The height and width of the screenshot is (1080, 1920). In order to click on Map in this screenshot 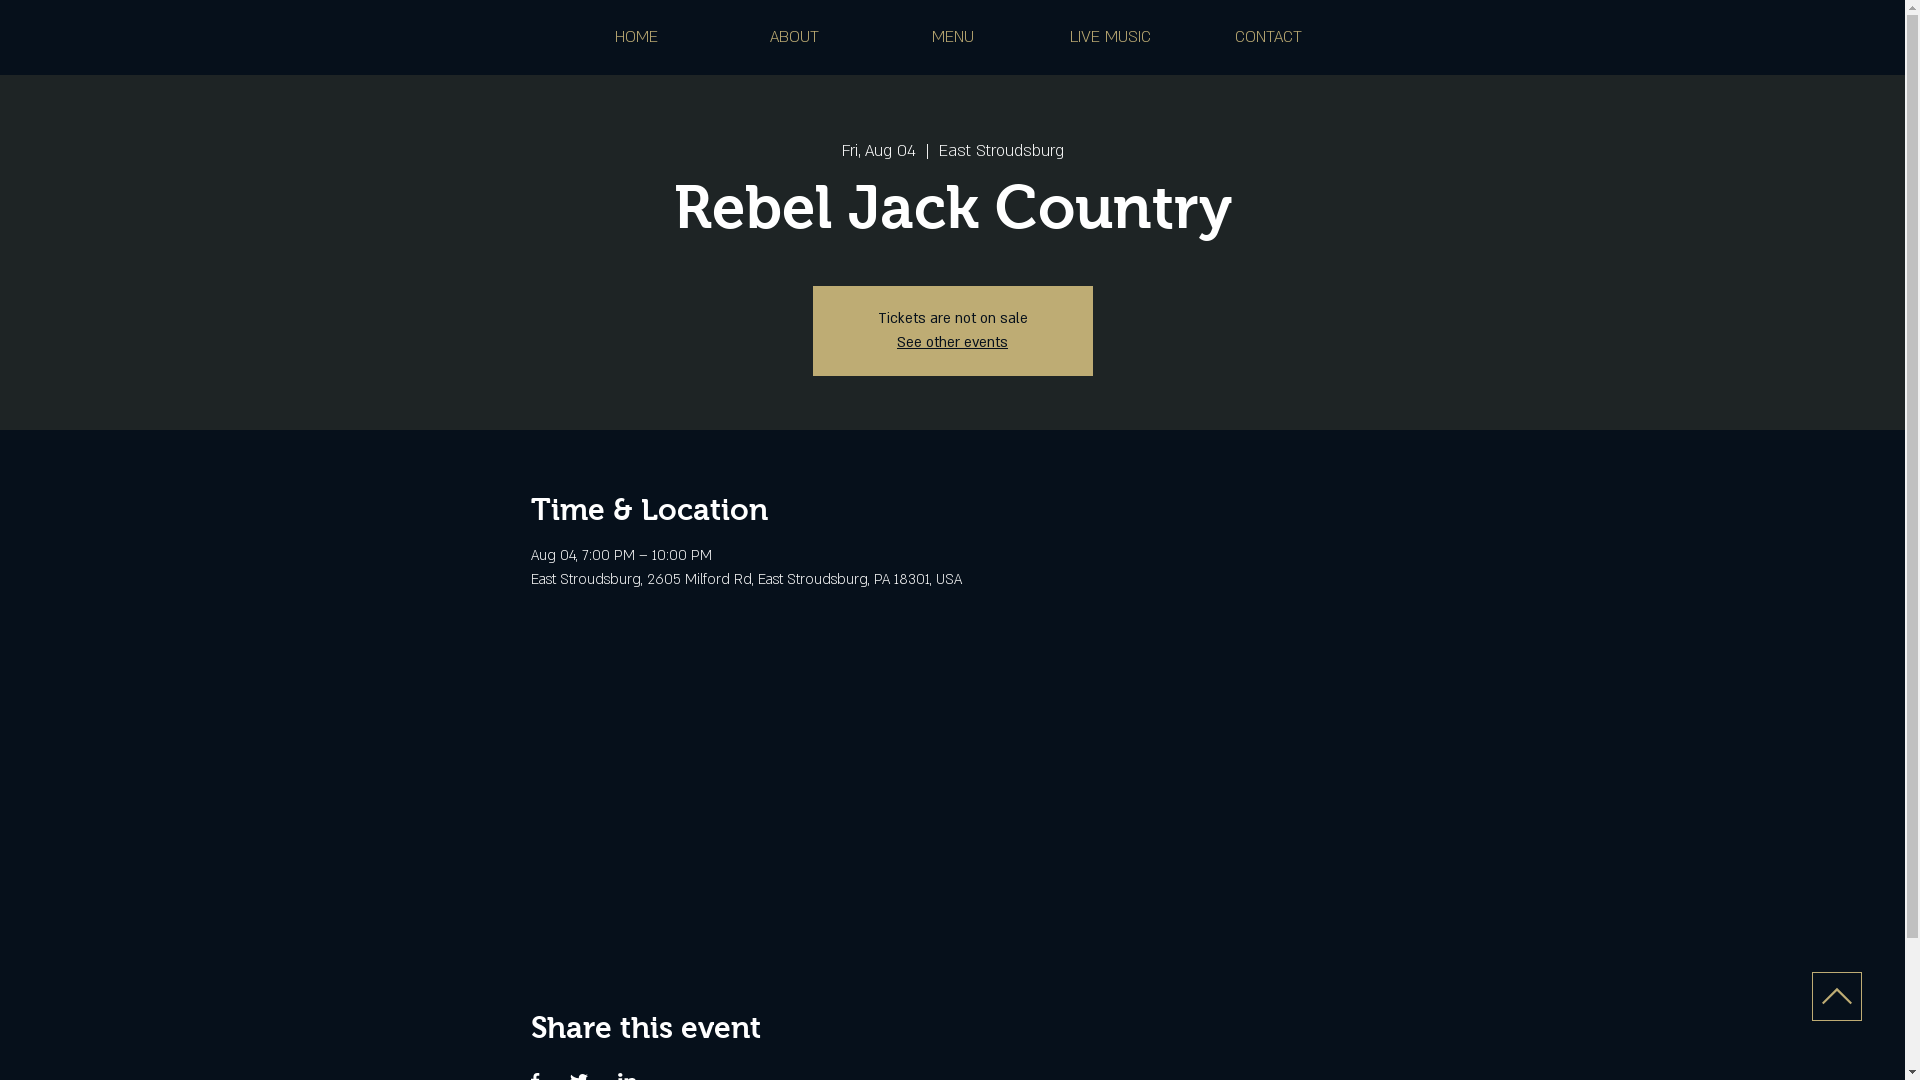, I will do `click(952, 791)`.